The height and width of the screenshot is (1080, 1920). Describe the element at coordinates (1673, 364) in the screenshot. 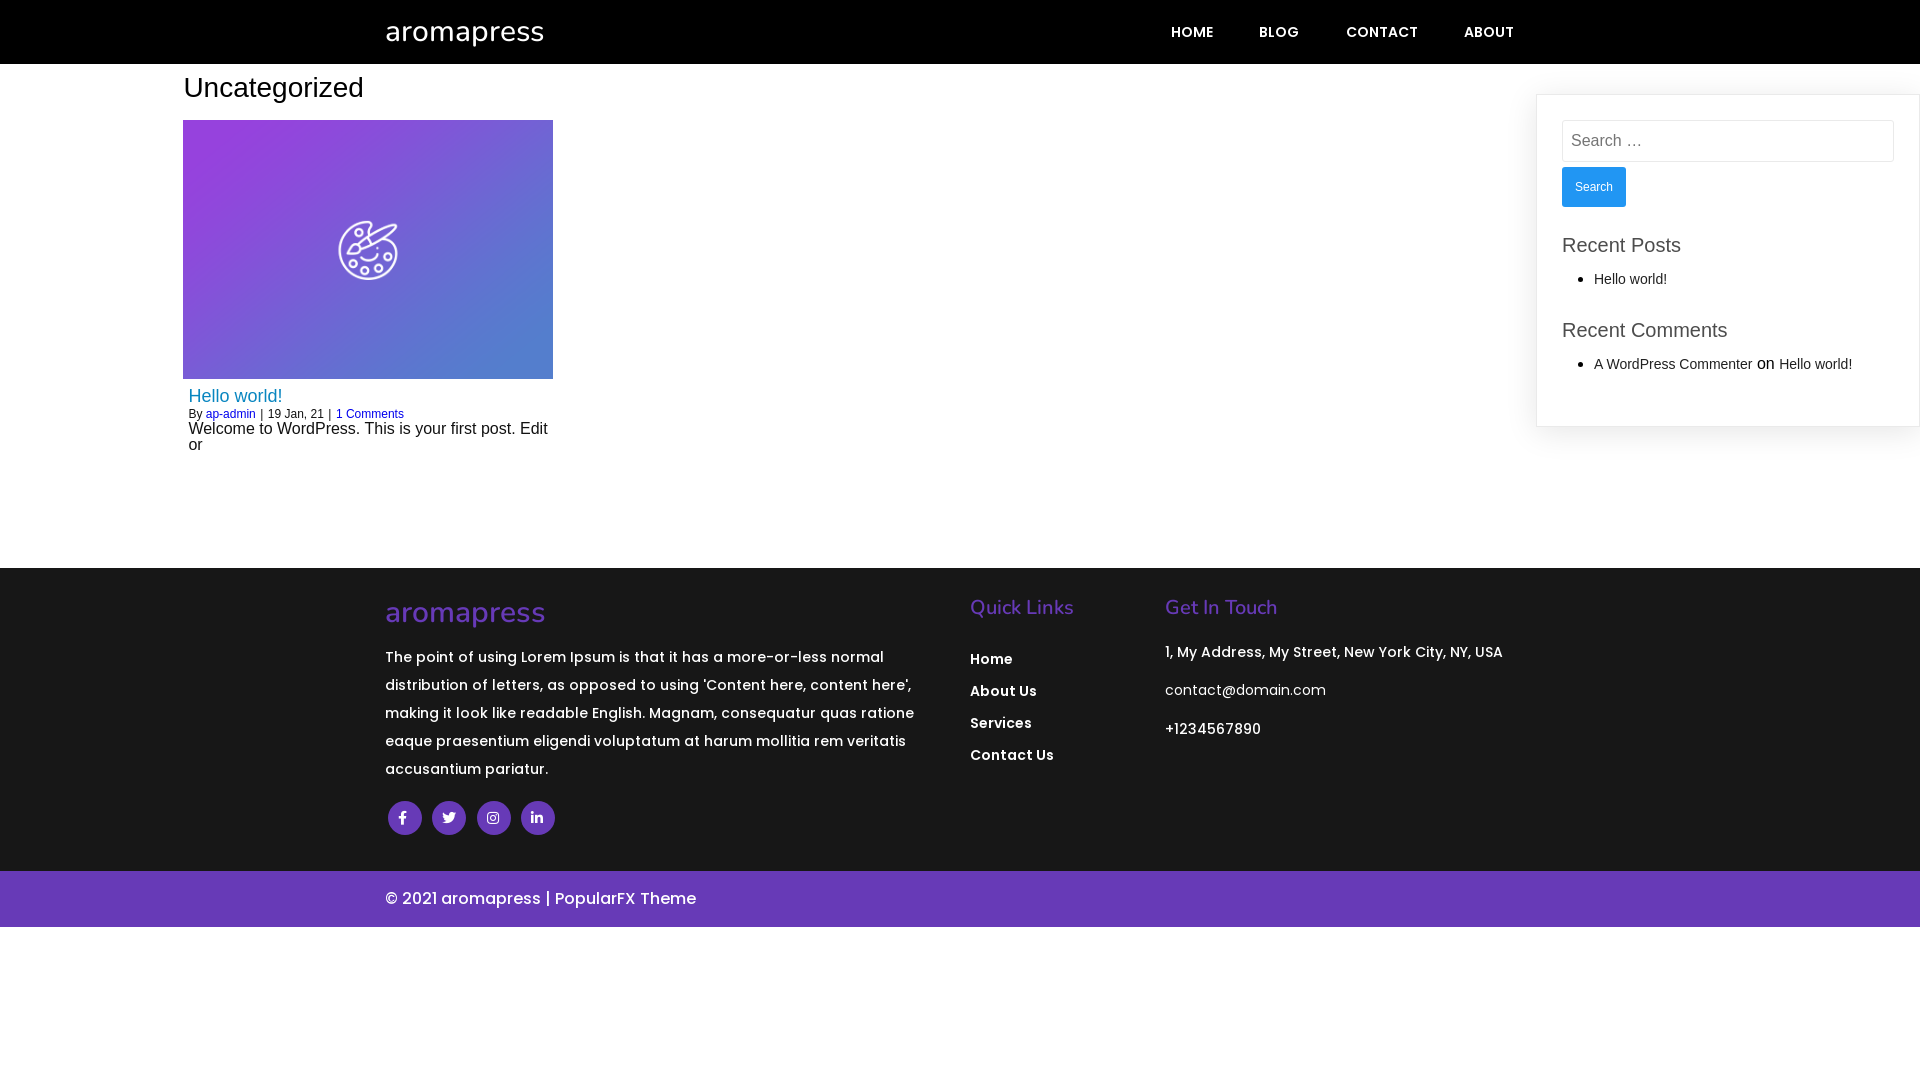

I see `A WordPress Commenter` at that location.